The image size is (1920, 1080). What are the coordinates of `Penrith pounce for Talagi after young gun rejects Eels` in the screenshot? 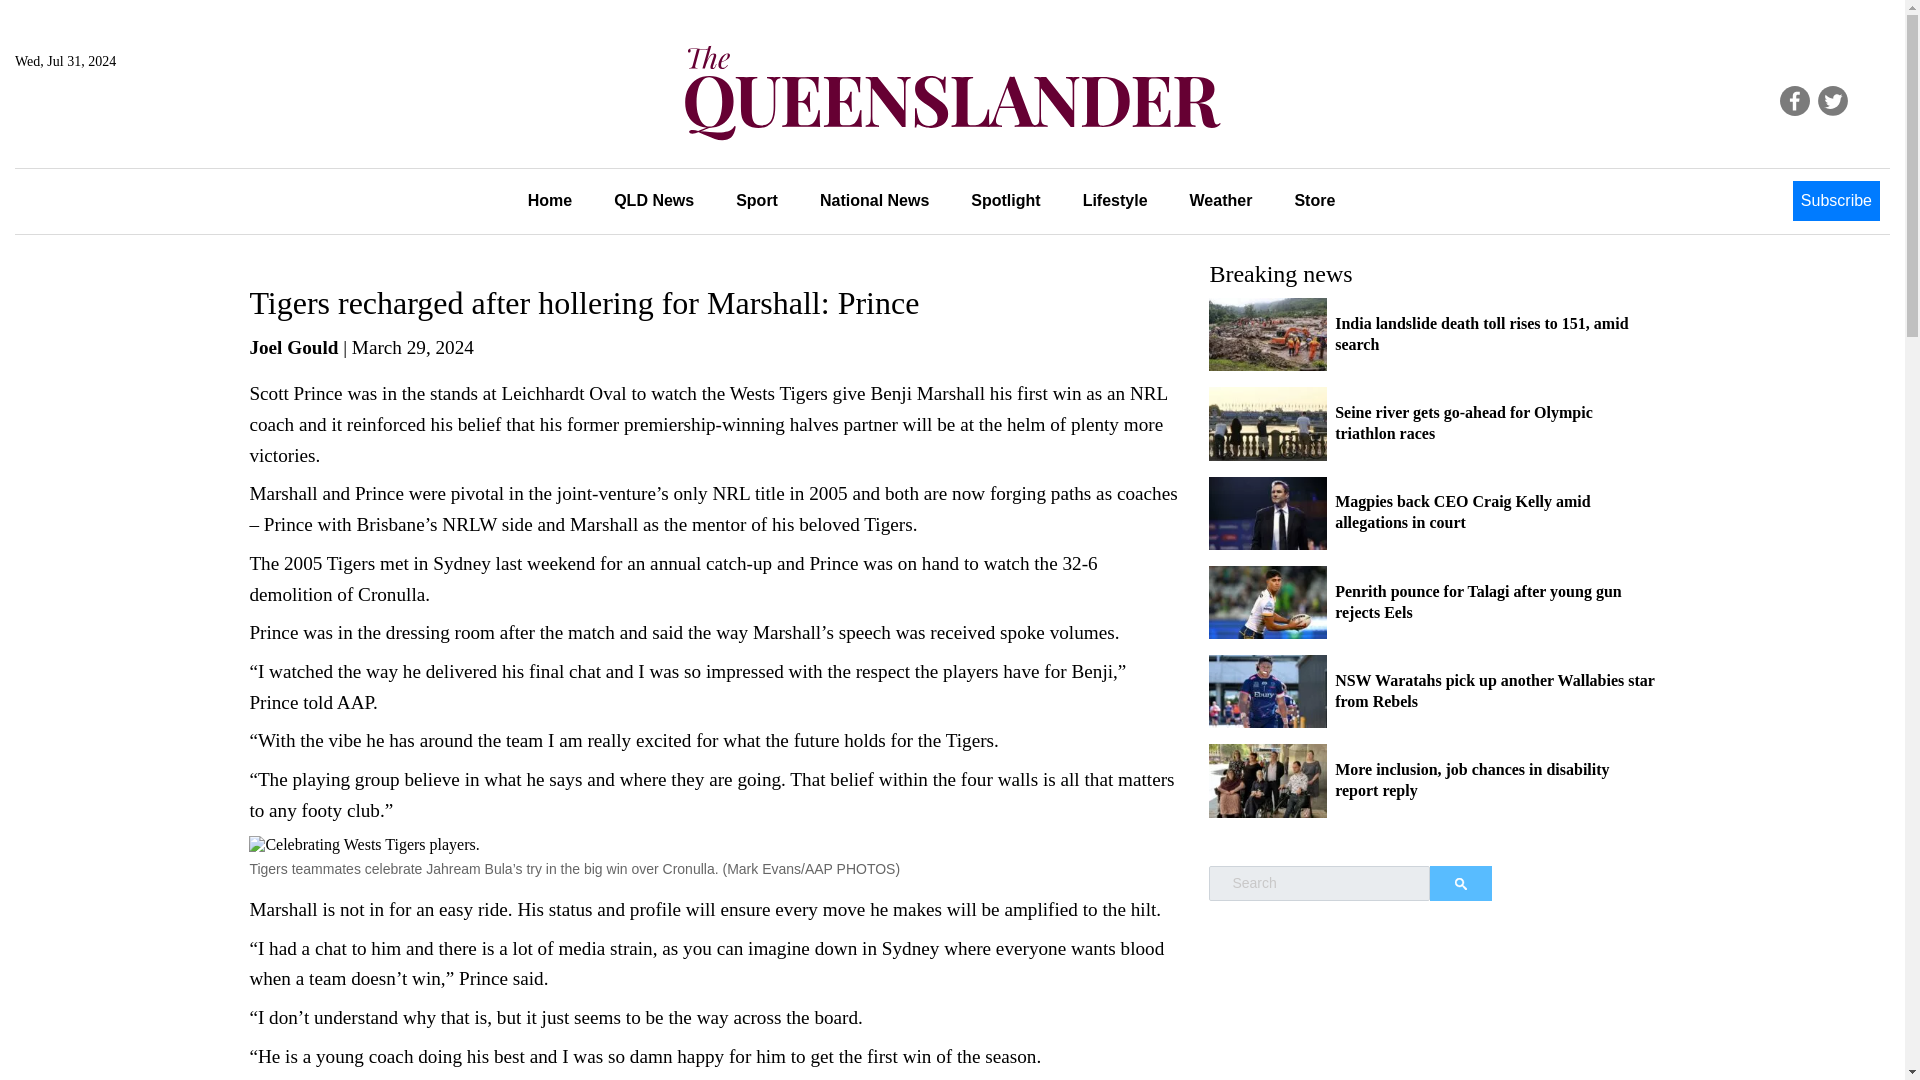 It's located at (1478, 602).